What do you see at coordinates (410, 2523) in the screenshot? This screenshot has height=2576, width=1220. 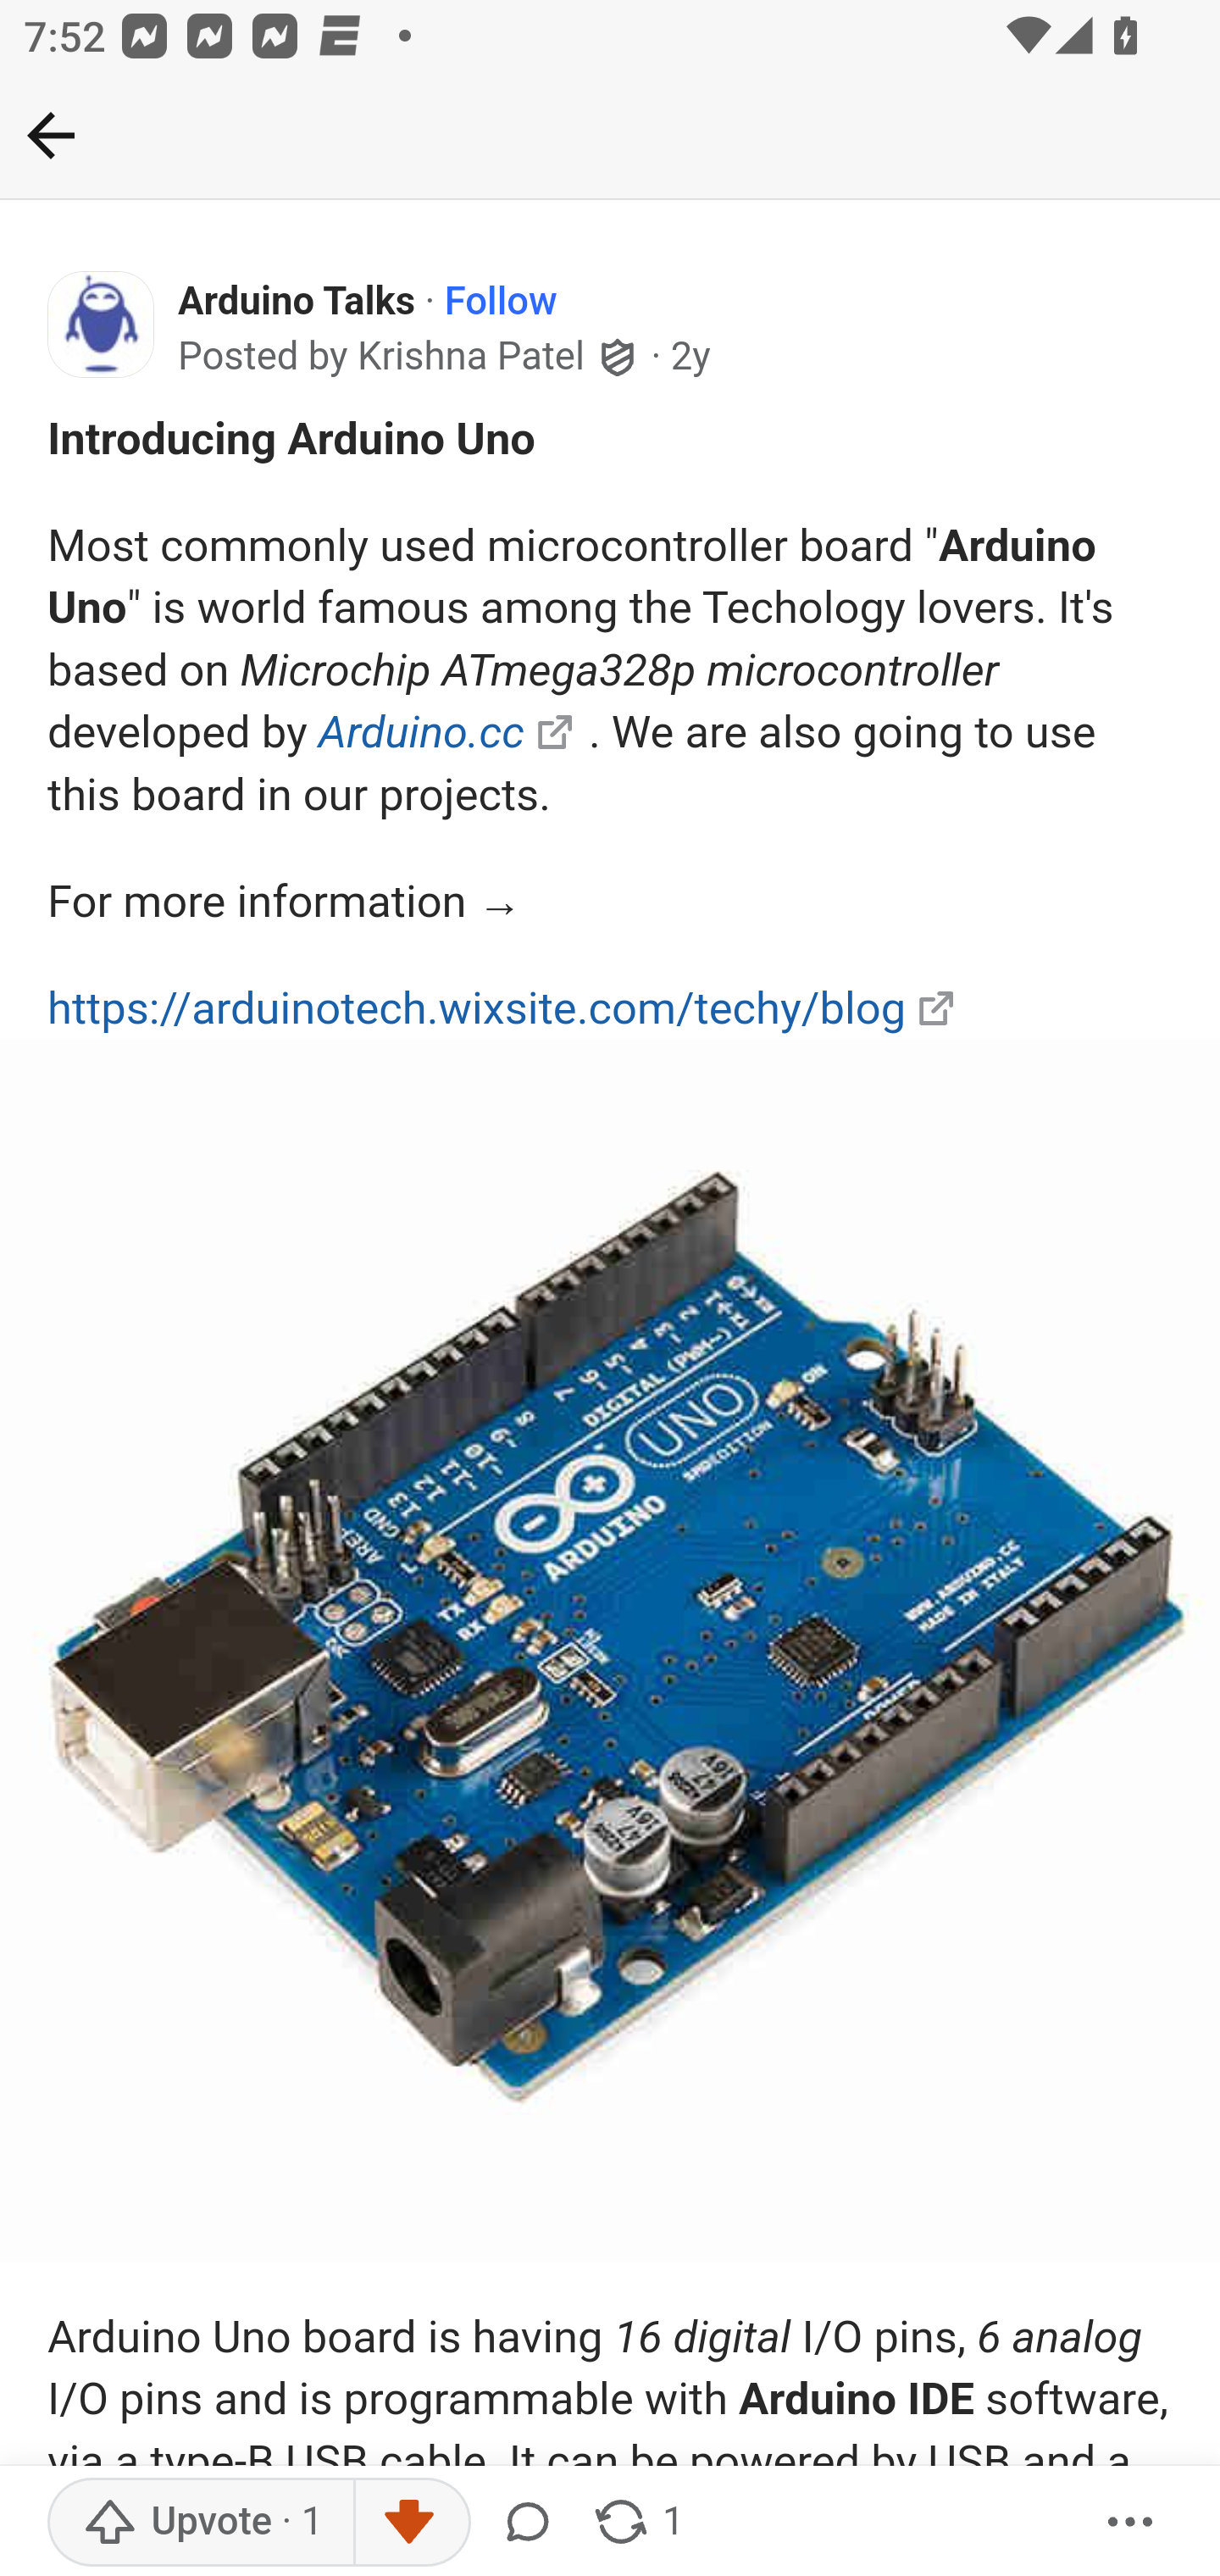 I see `Downvote` at bounding box center [410, 2523].